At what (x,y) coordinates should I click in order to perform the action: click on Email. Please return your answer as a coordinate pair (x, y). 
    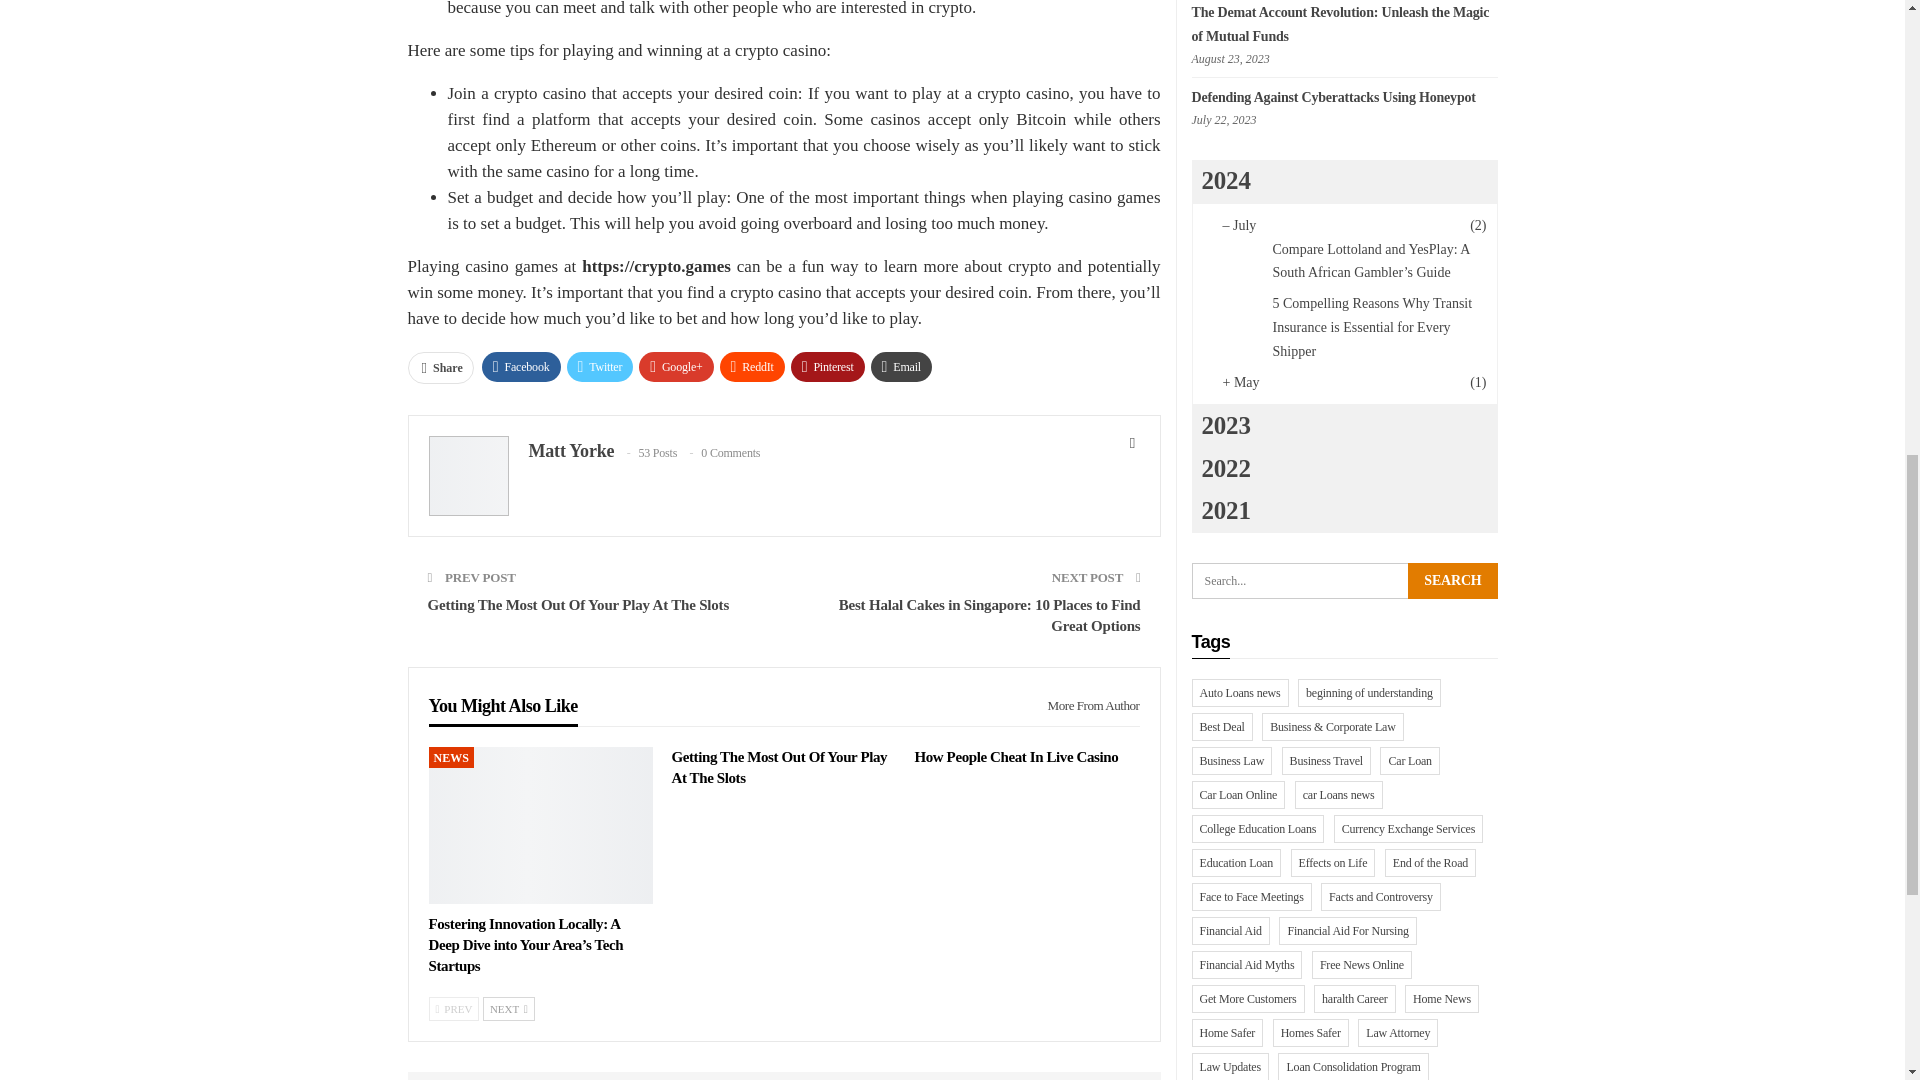
    Looking at the image, I should click on (901, 367).